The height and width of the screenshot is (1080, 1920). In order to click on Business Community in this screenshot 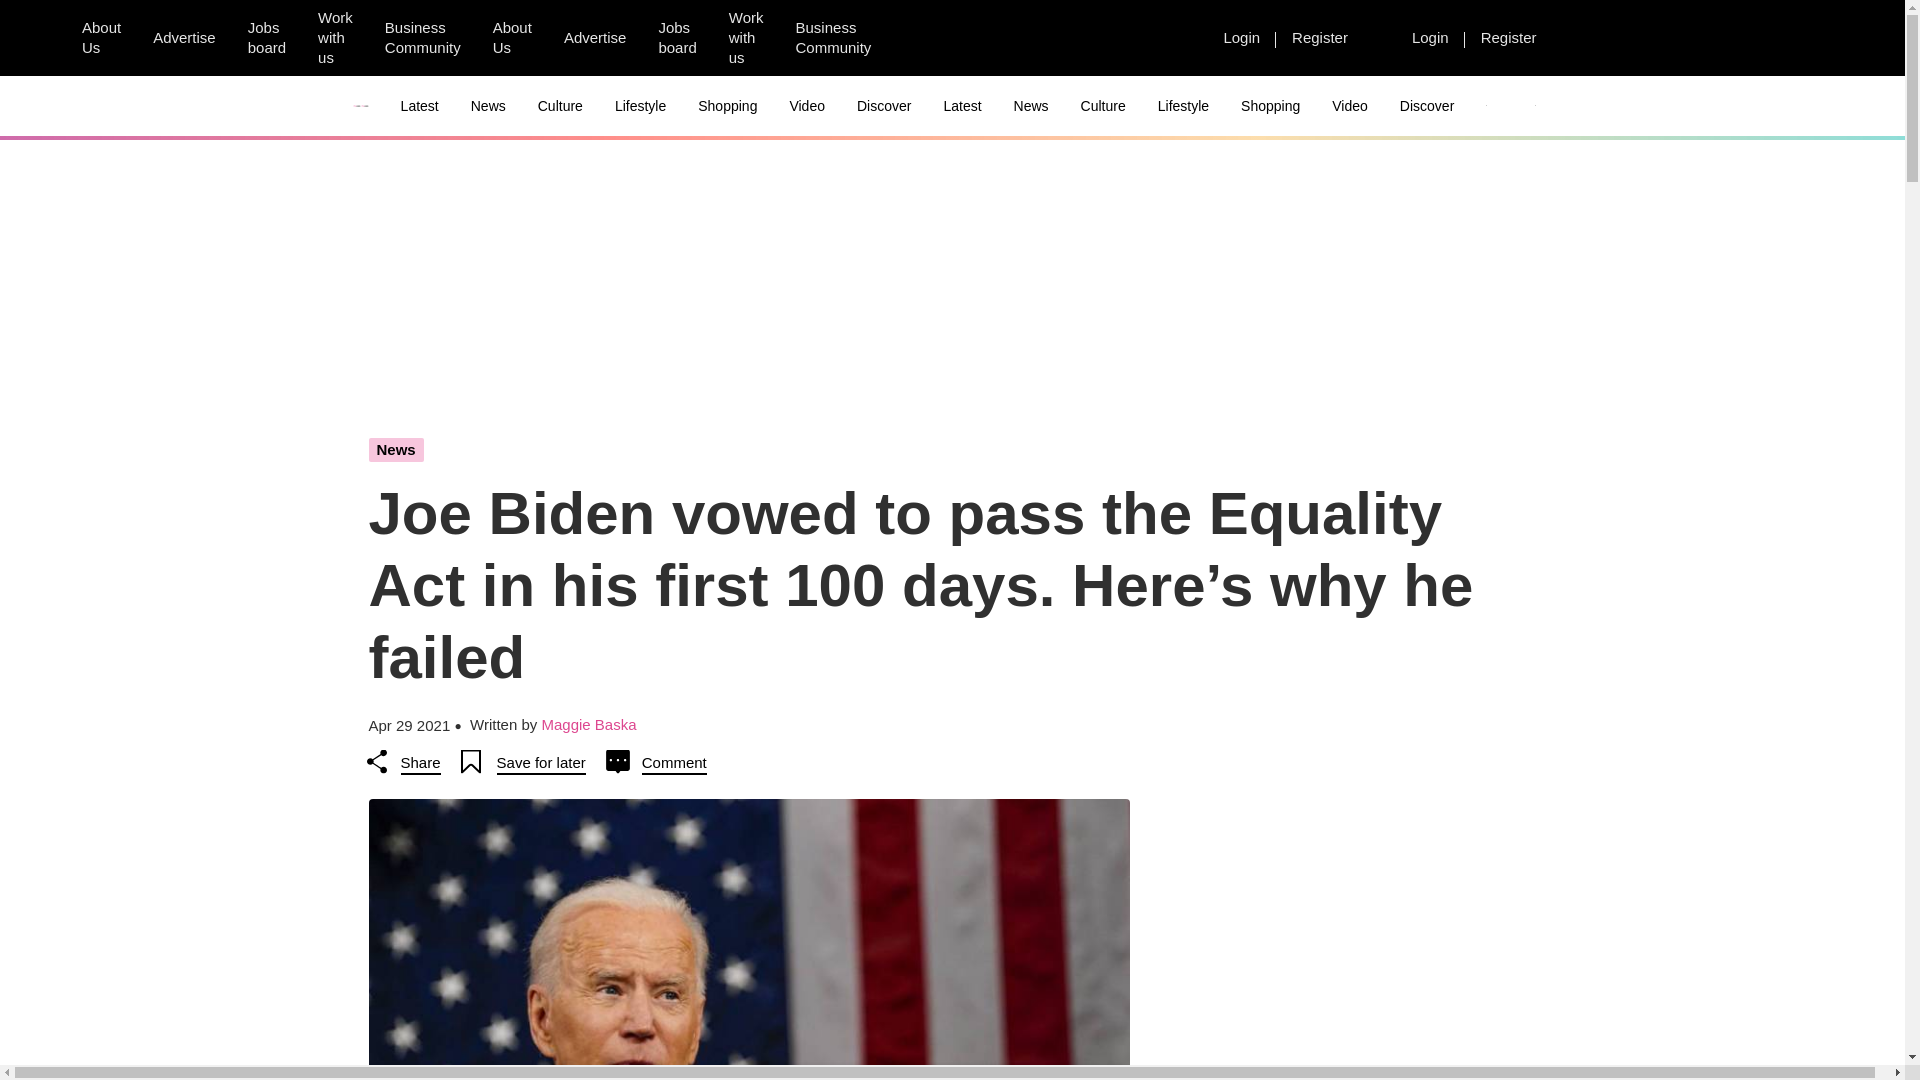, I will do `click(422, 38)`.